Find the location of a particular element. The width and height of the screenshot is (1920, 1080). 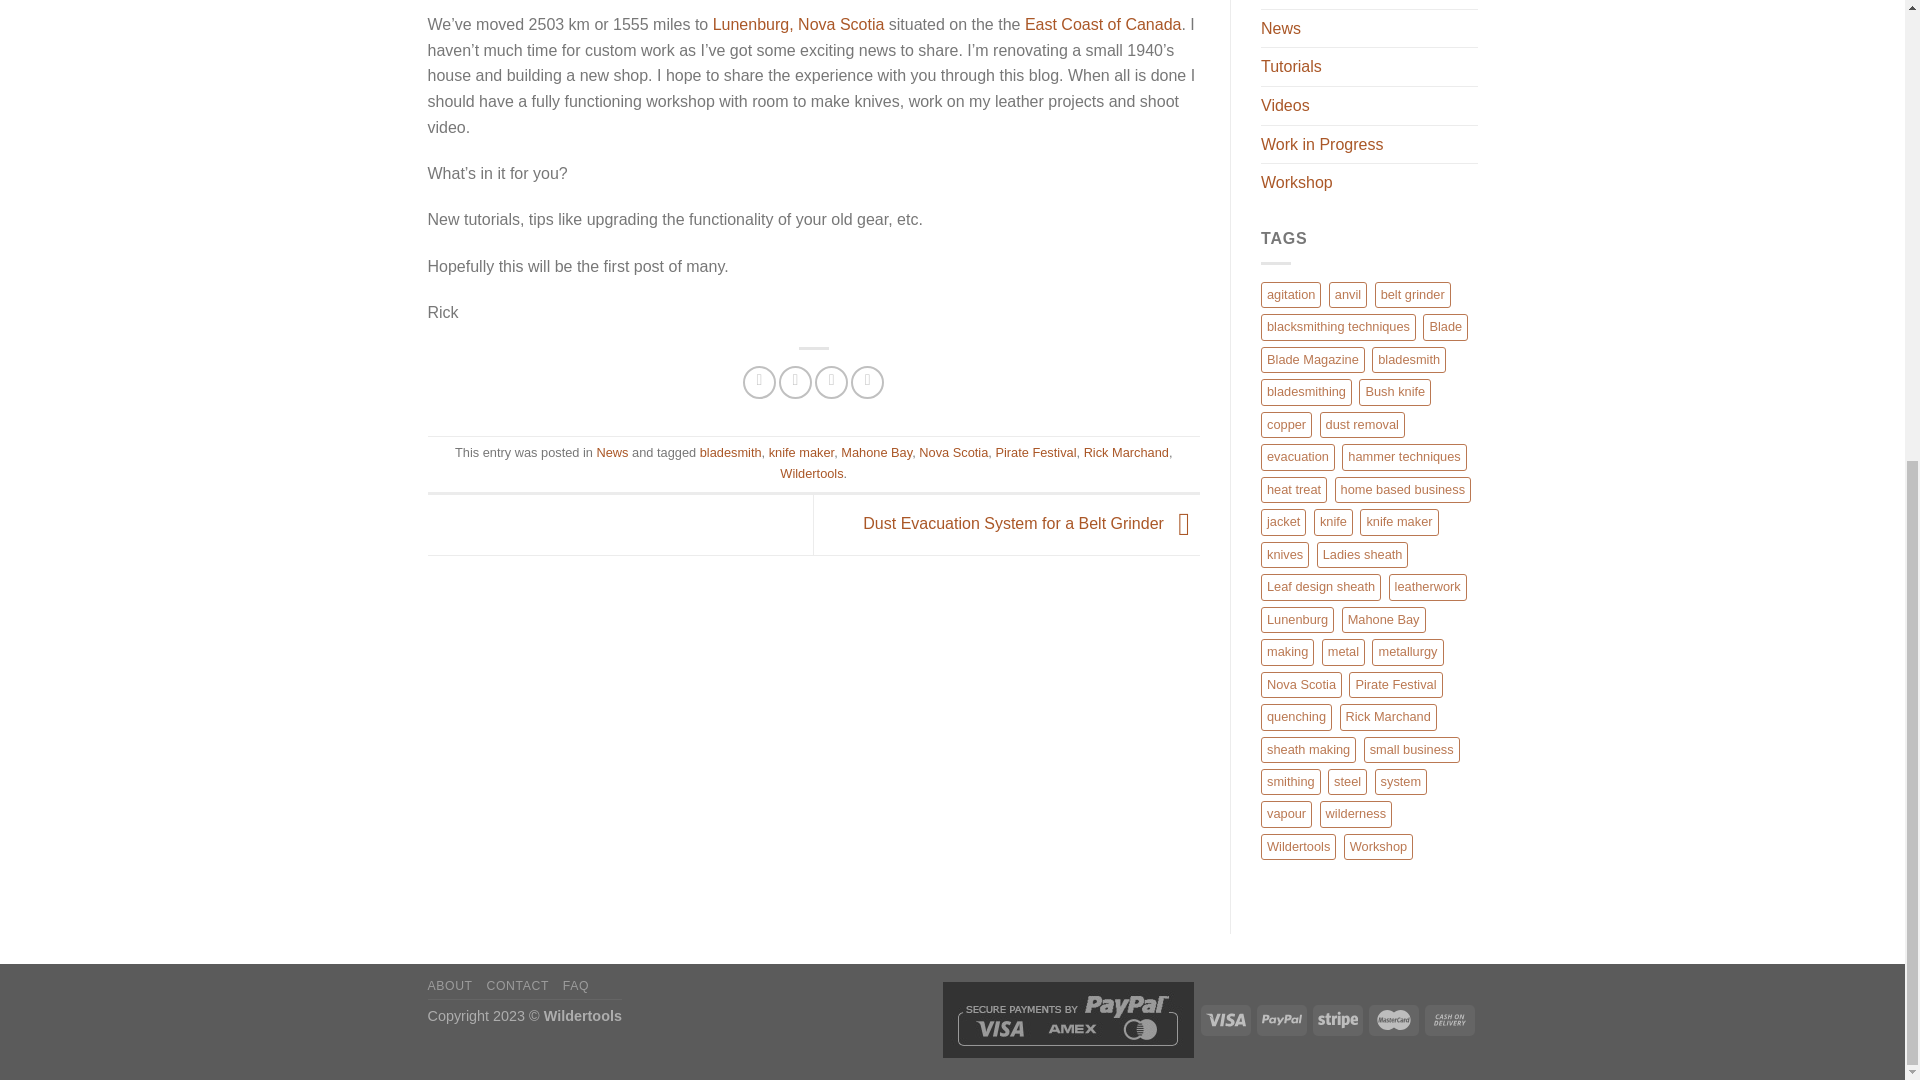

How PayPal Works is located at coordinates (1067, 1018).